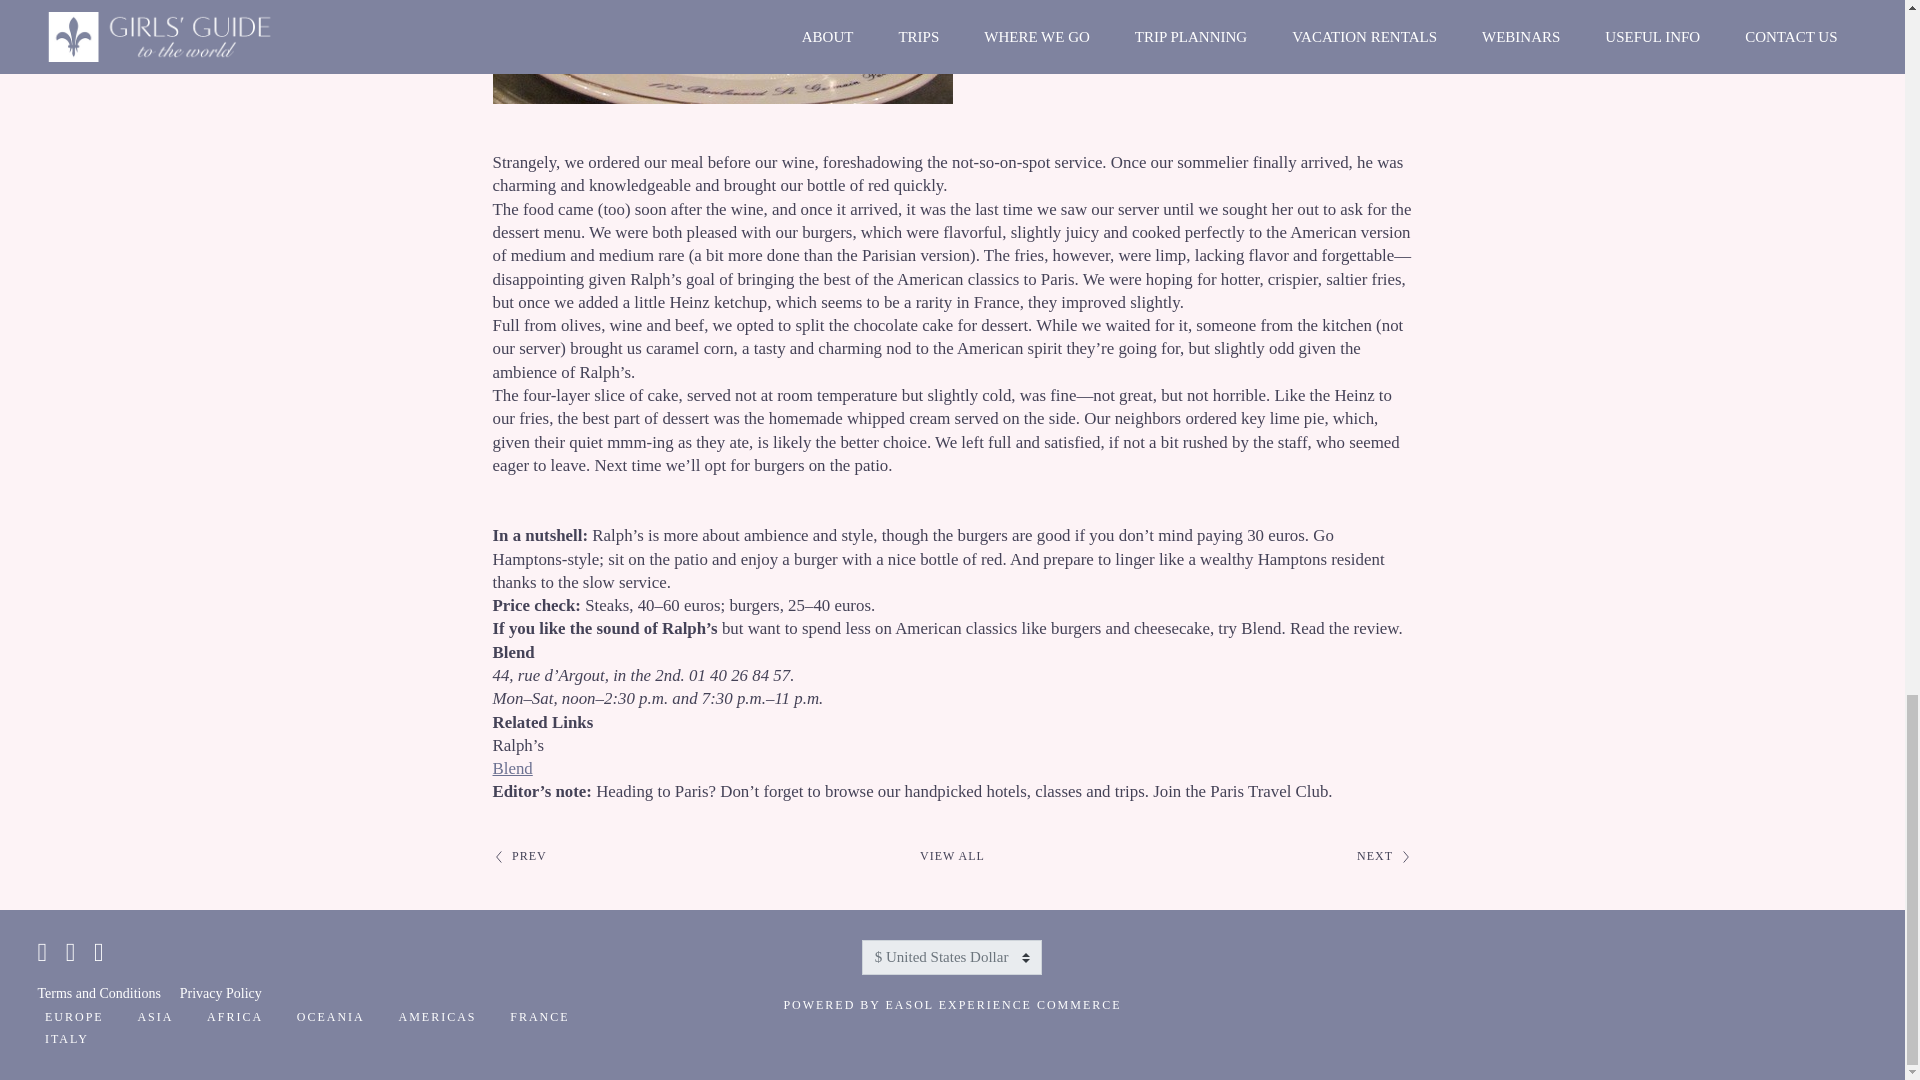 This screenshot has width=1920, height=1080. What do you see at coordinates (438, 1018) in the screenshot?
I see `AMERICAS` at bounding box center [438, 1018].